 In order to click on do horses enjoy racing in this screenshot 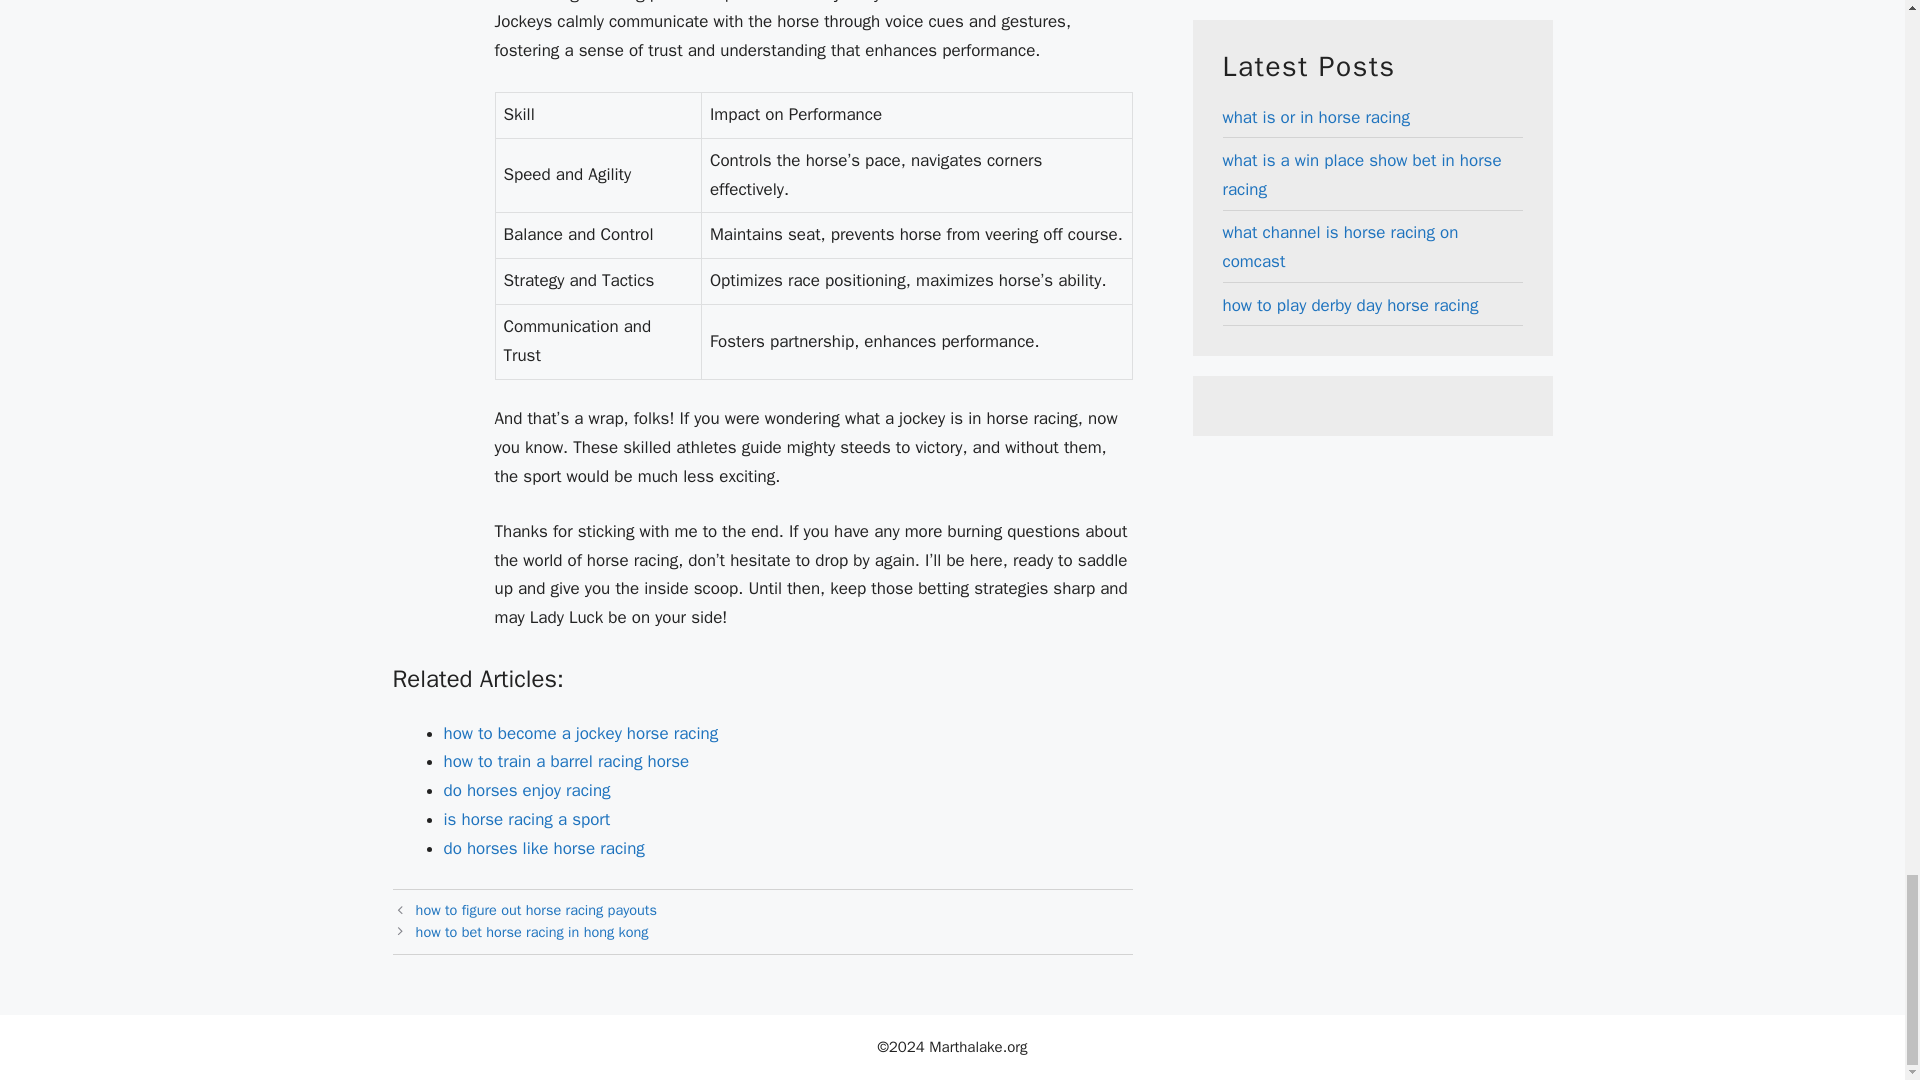, I will do `click(526, 790)`.